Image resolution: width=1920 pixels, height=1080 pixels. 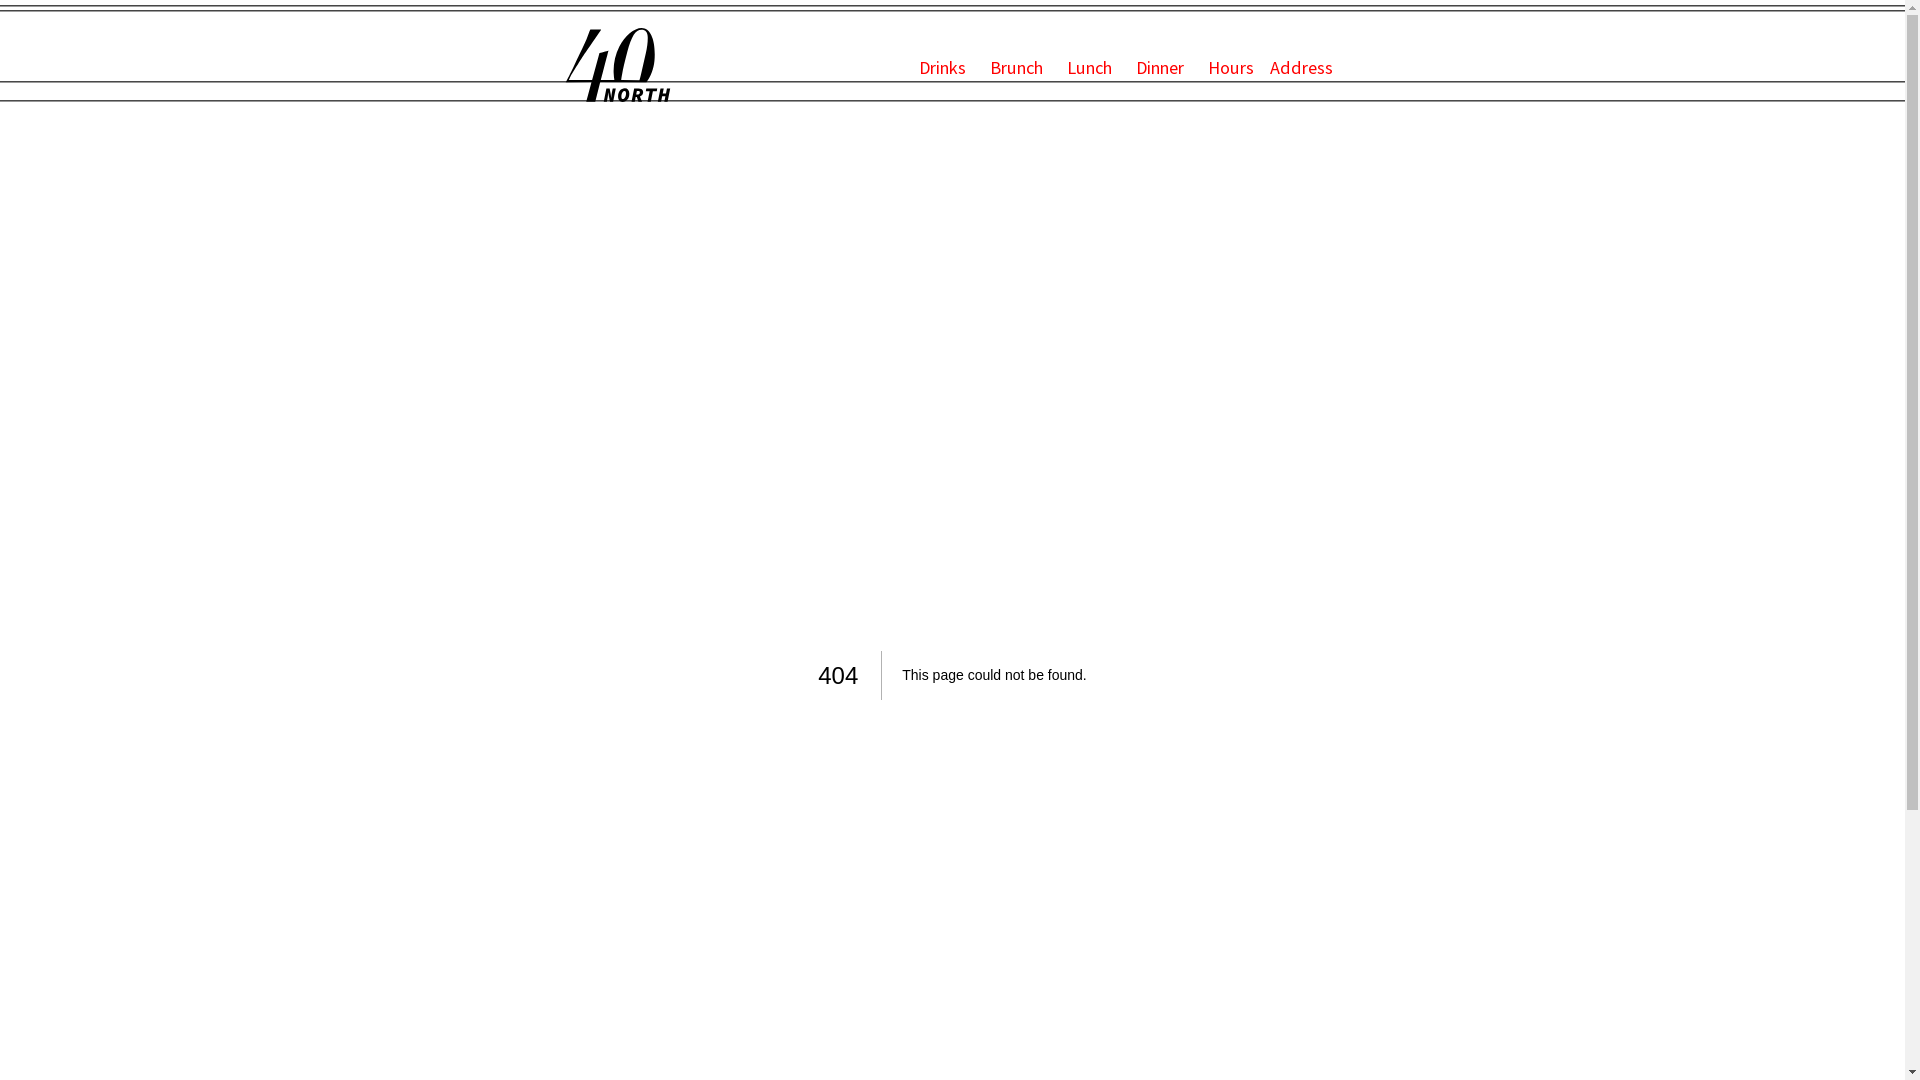 What do you see at coordinates (1164, 68) in the screenshot?
I see `Dinner` at bounding box center [1164, 68].